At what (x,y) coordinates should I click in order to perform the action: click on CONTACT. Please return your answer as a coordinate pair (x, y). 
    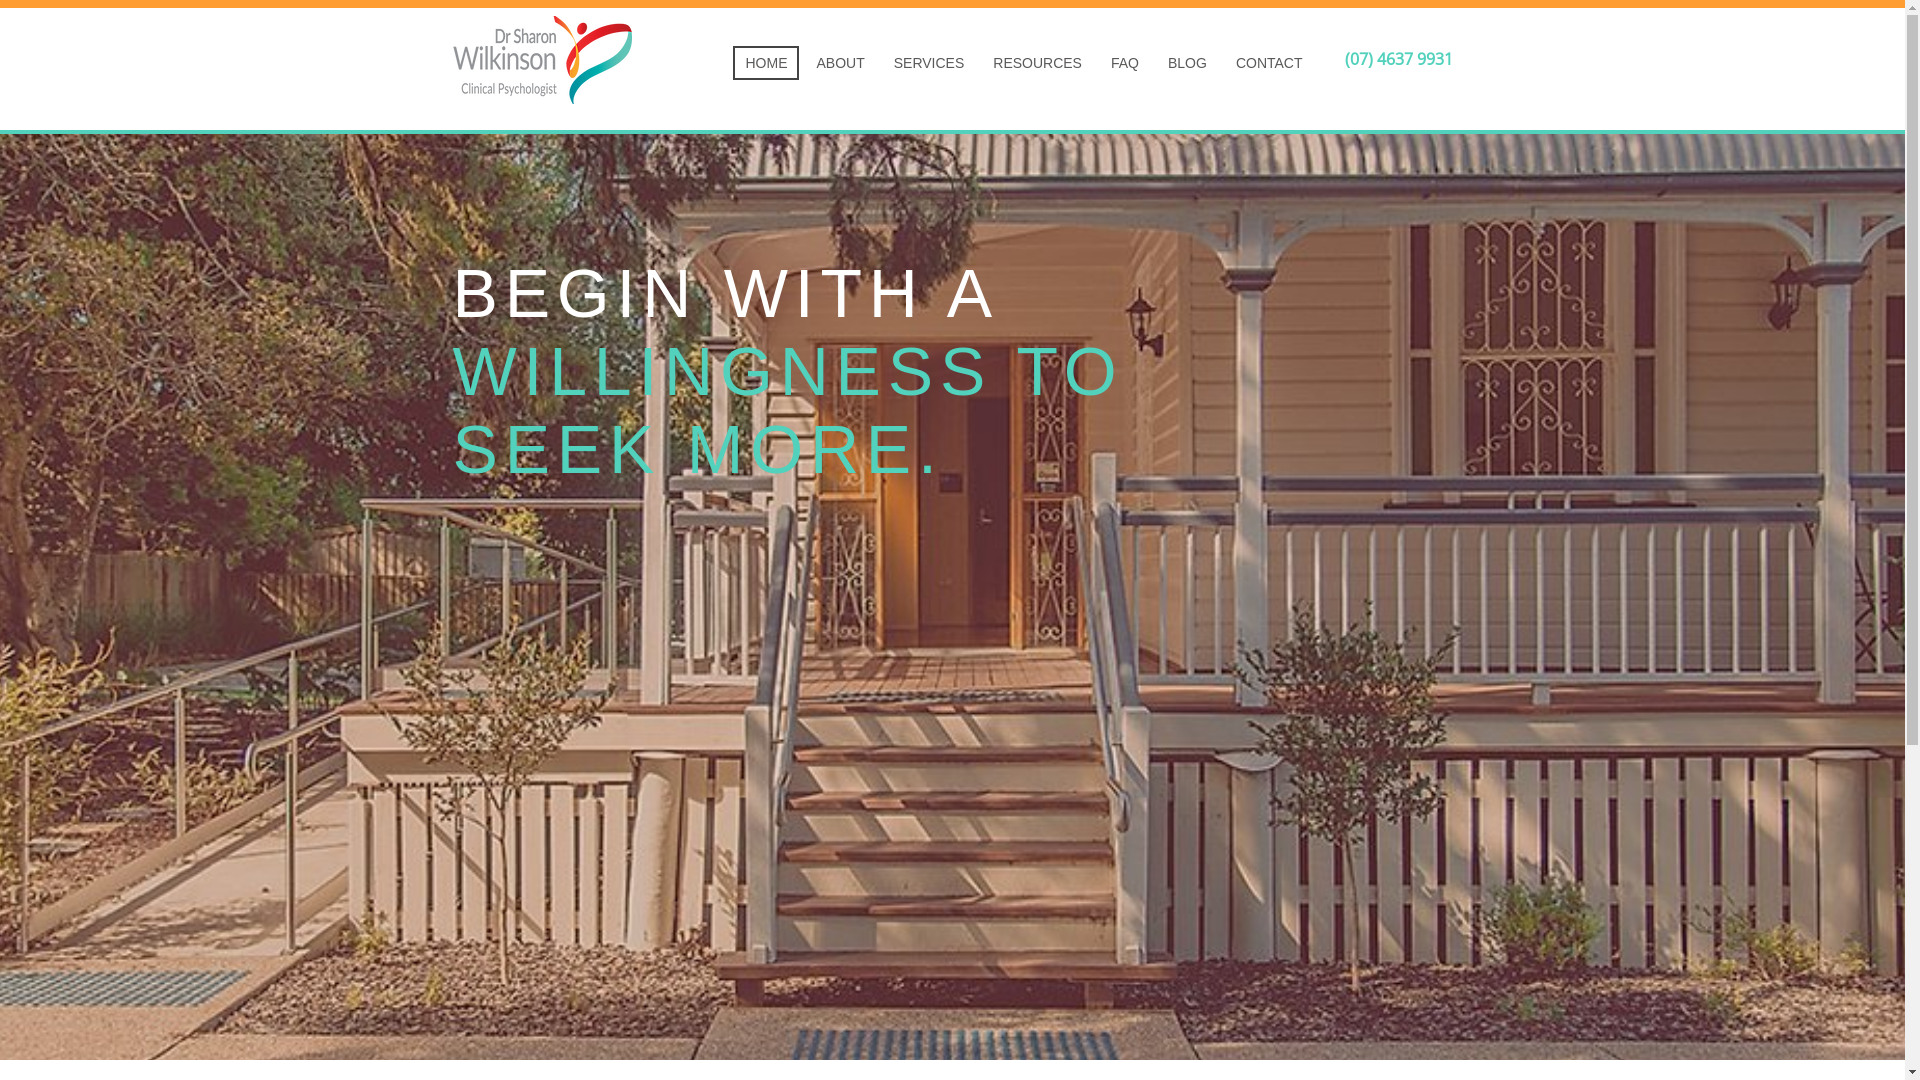
    Looking at the image, I should click on (1270, 63).